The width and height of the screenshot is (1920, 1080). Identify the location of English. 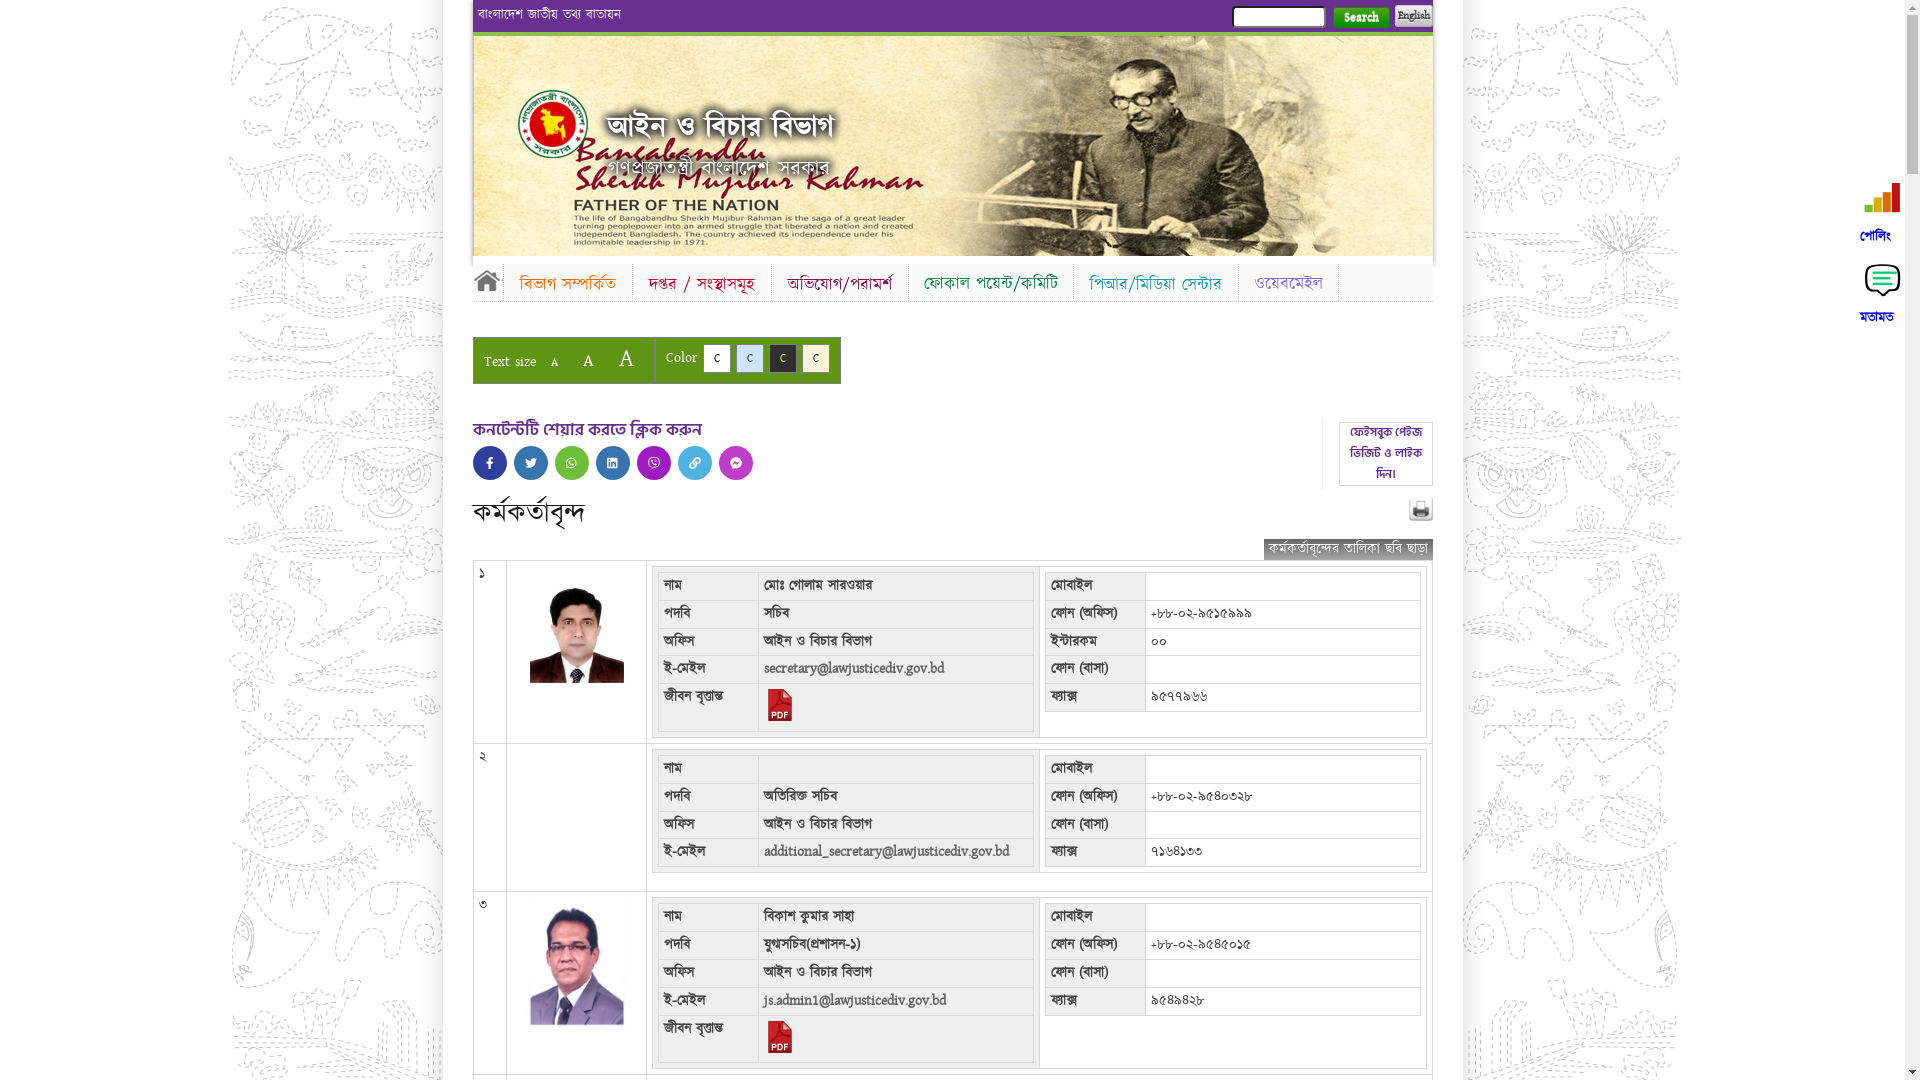
(1413, 16).